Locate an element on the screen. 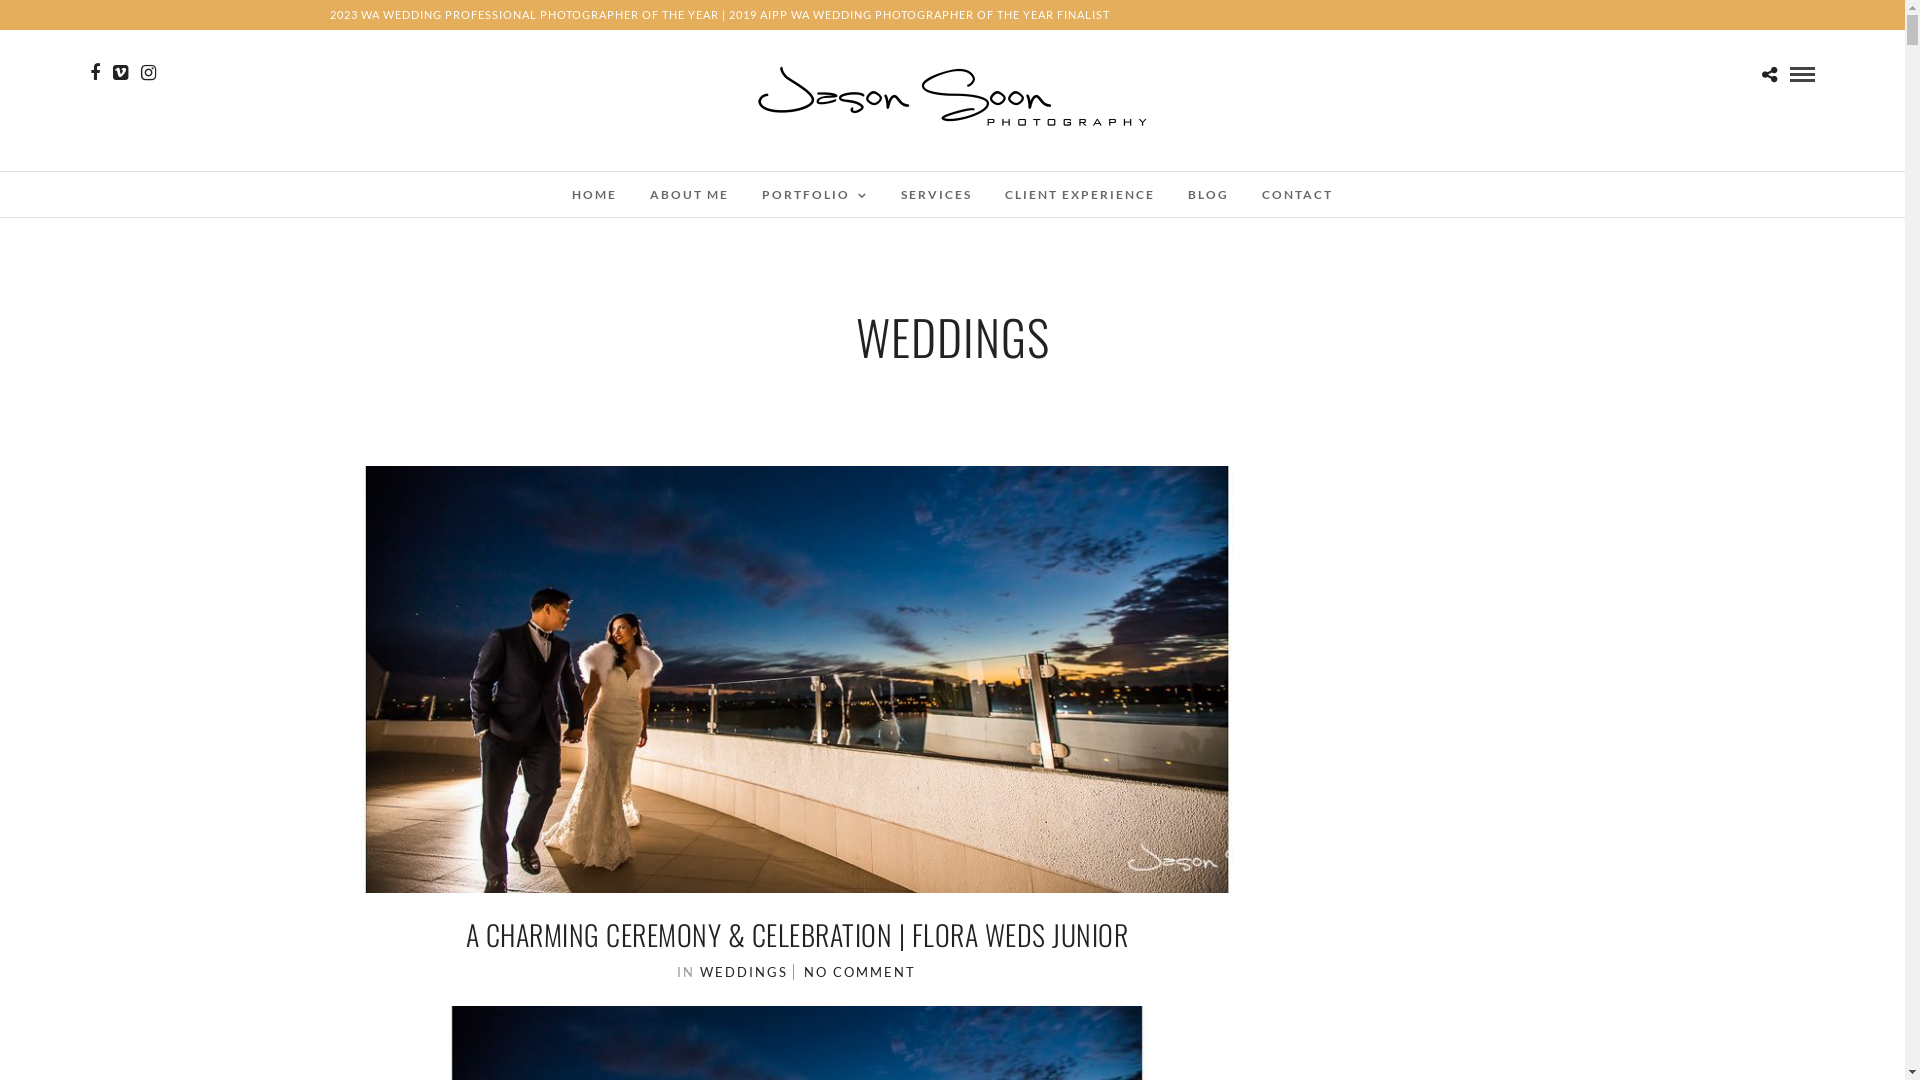  BLOG is located at coordinates (1208, 194).